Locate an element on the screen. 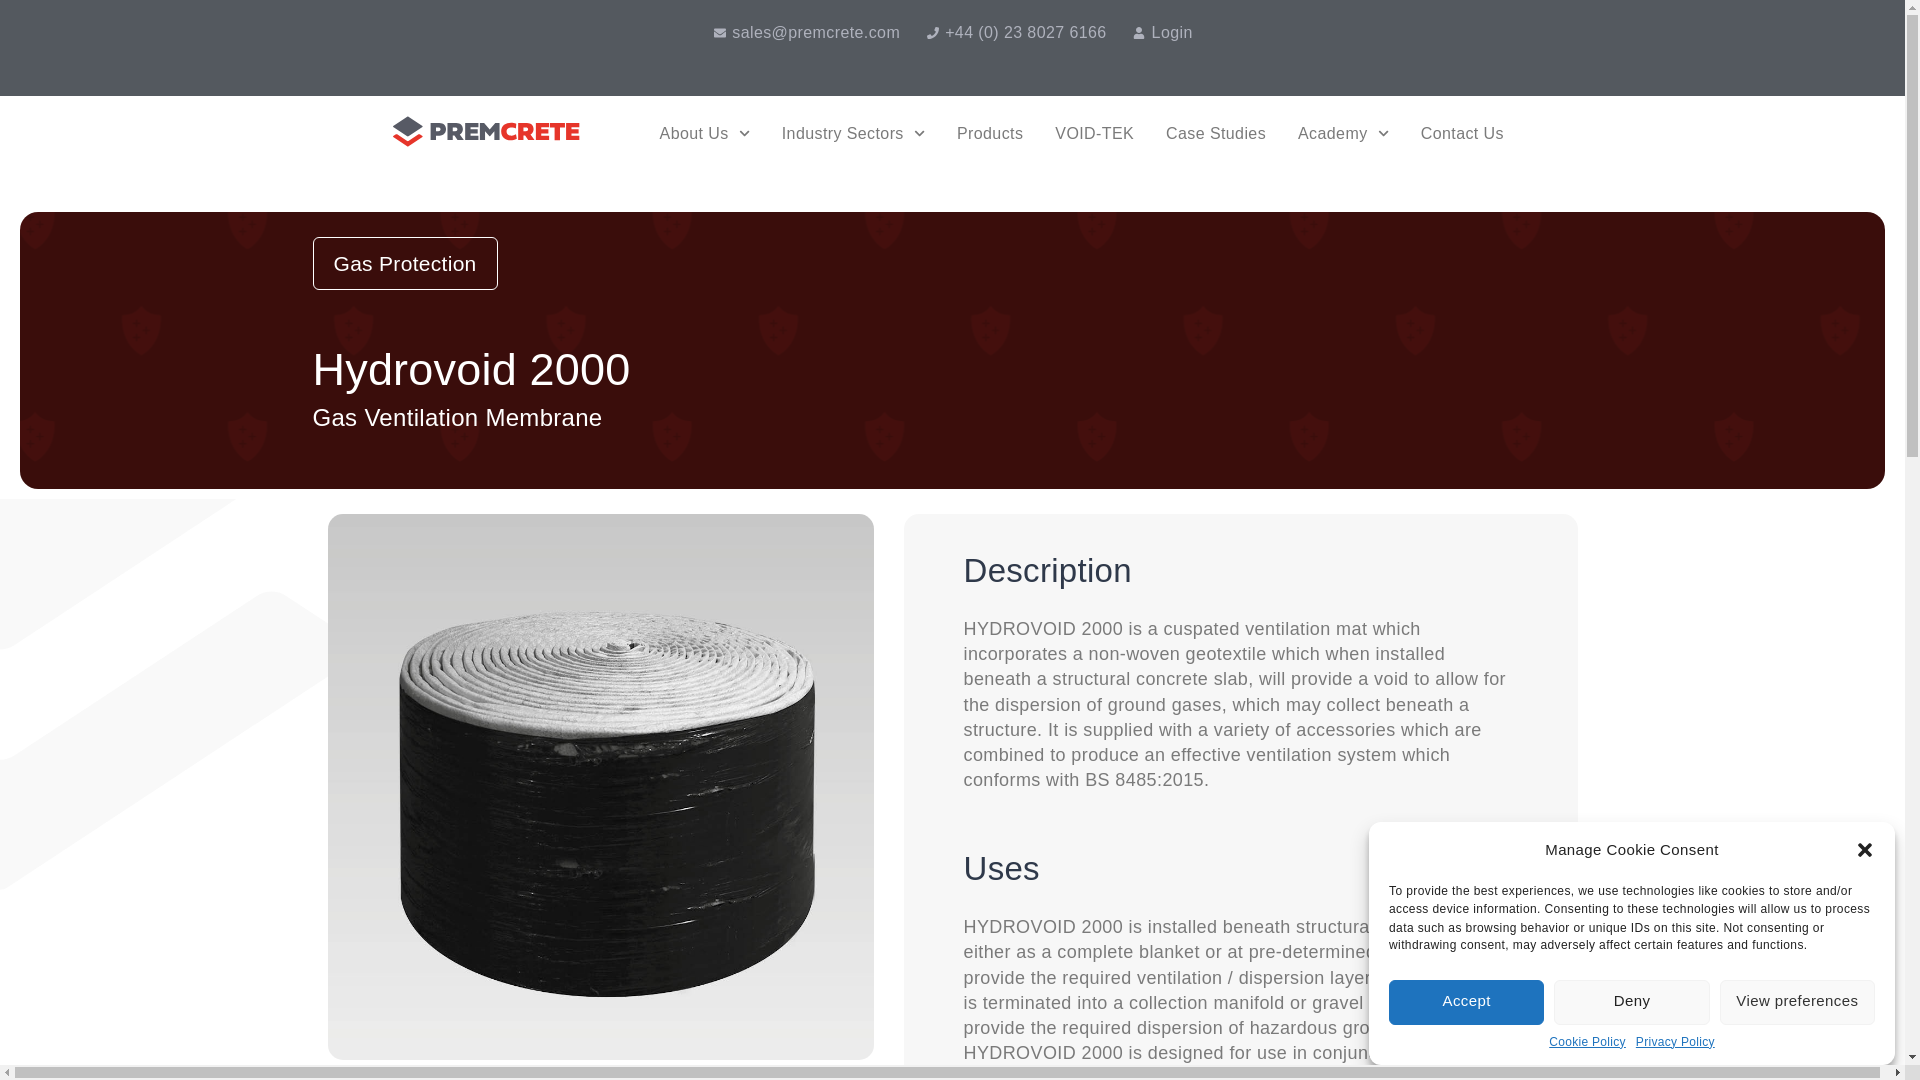 Image resolution: width=1920 pixels, height=1080 pixels. About Us is located at coordinates (704, 134).